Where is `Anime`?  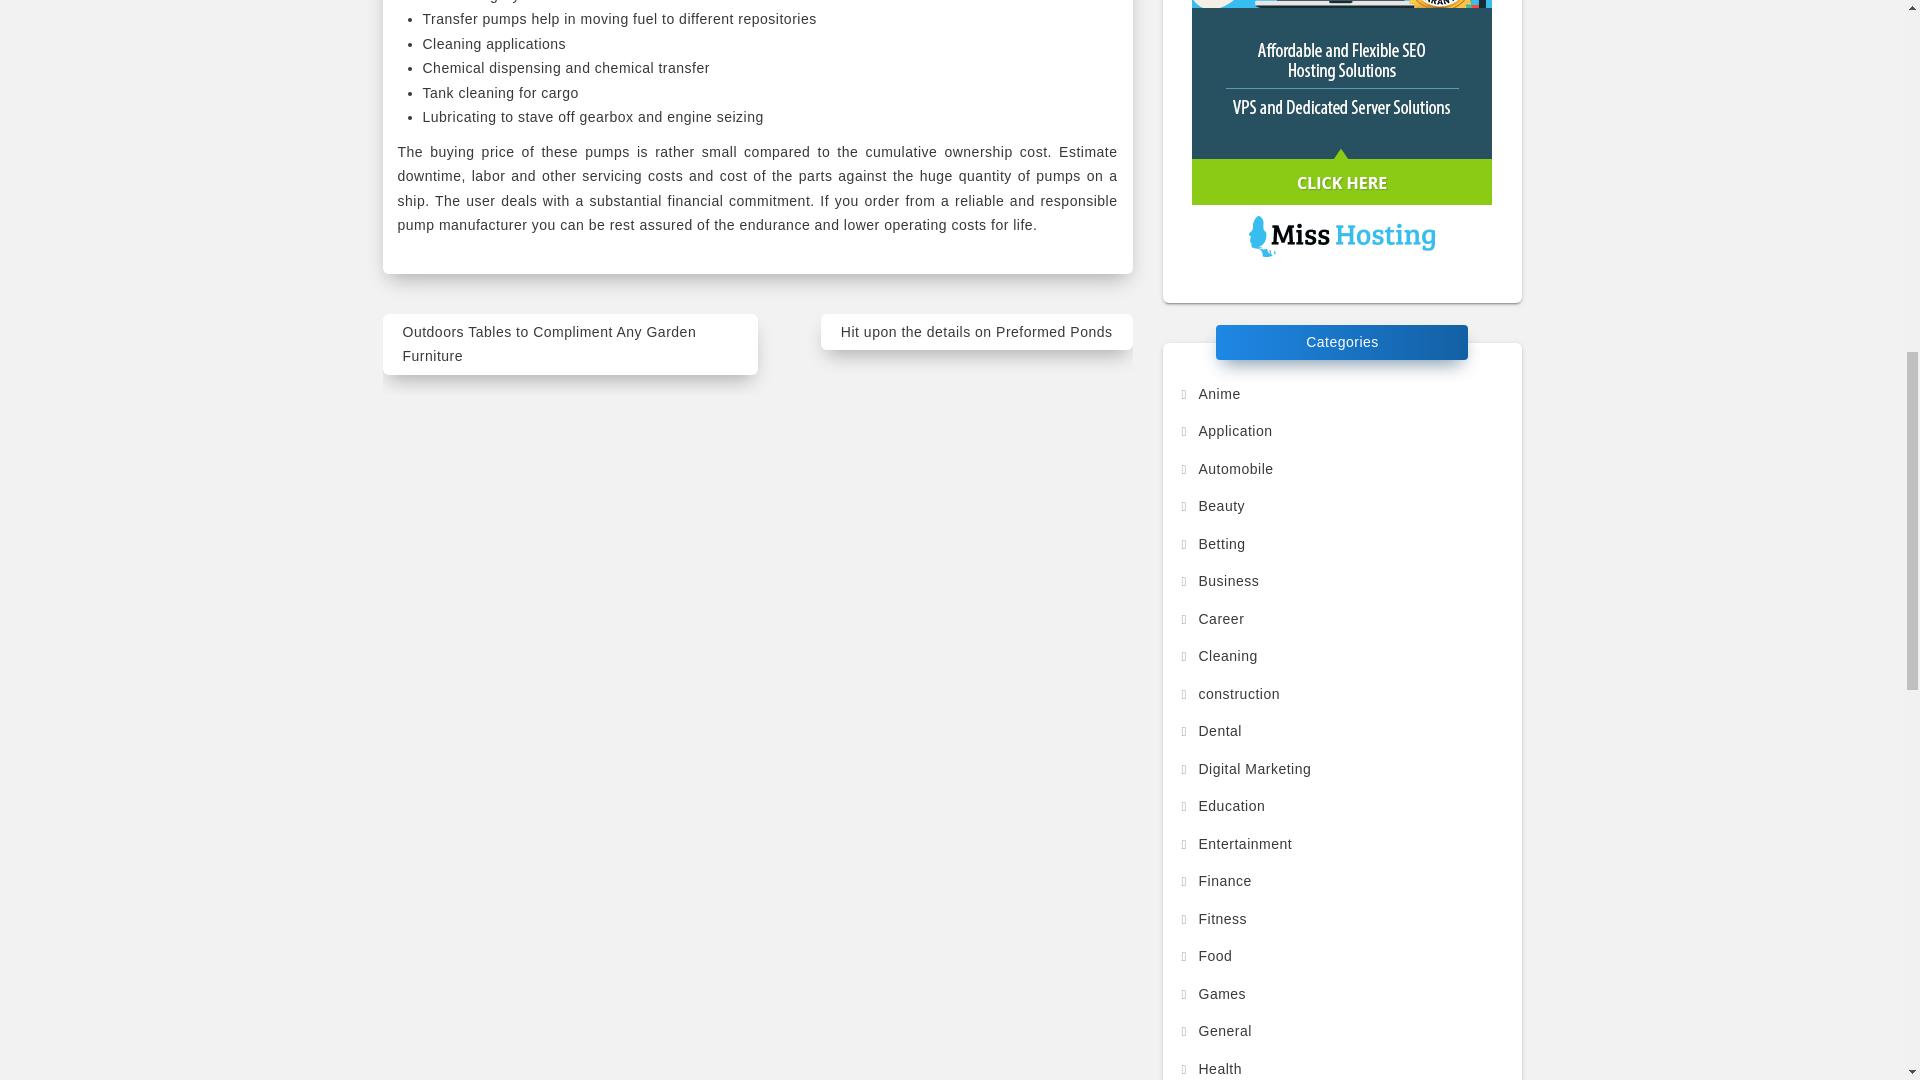 Anime is located at coordinates (1209, 393).